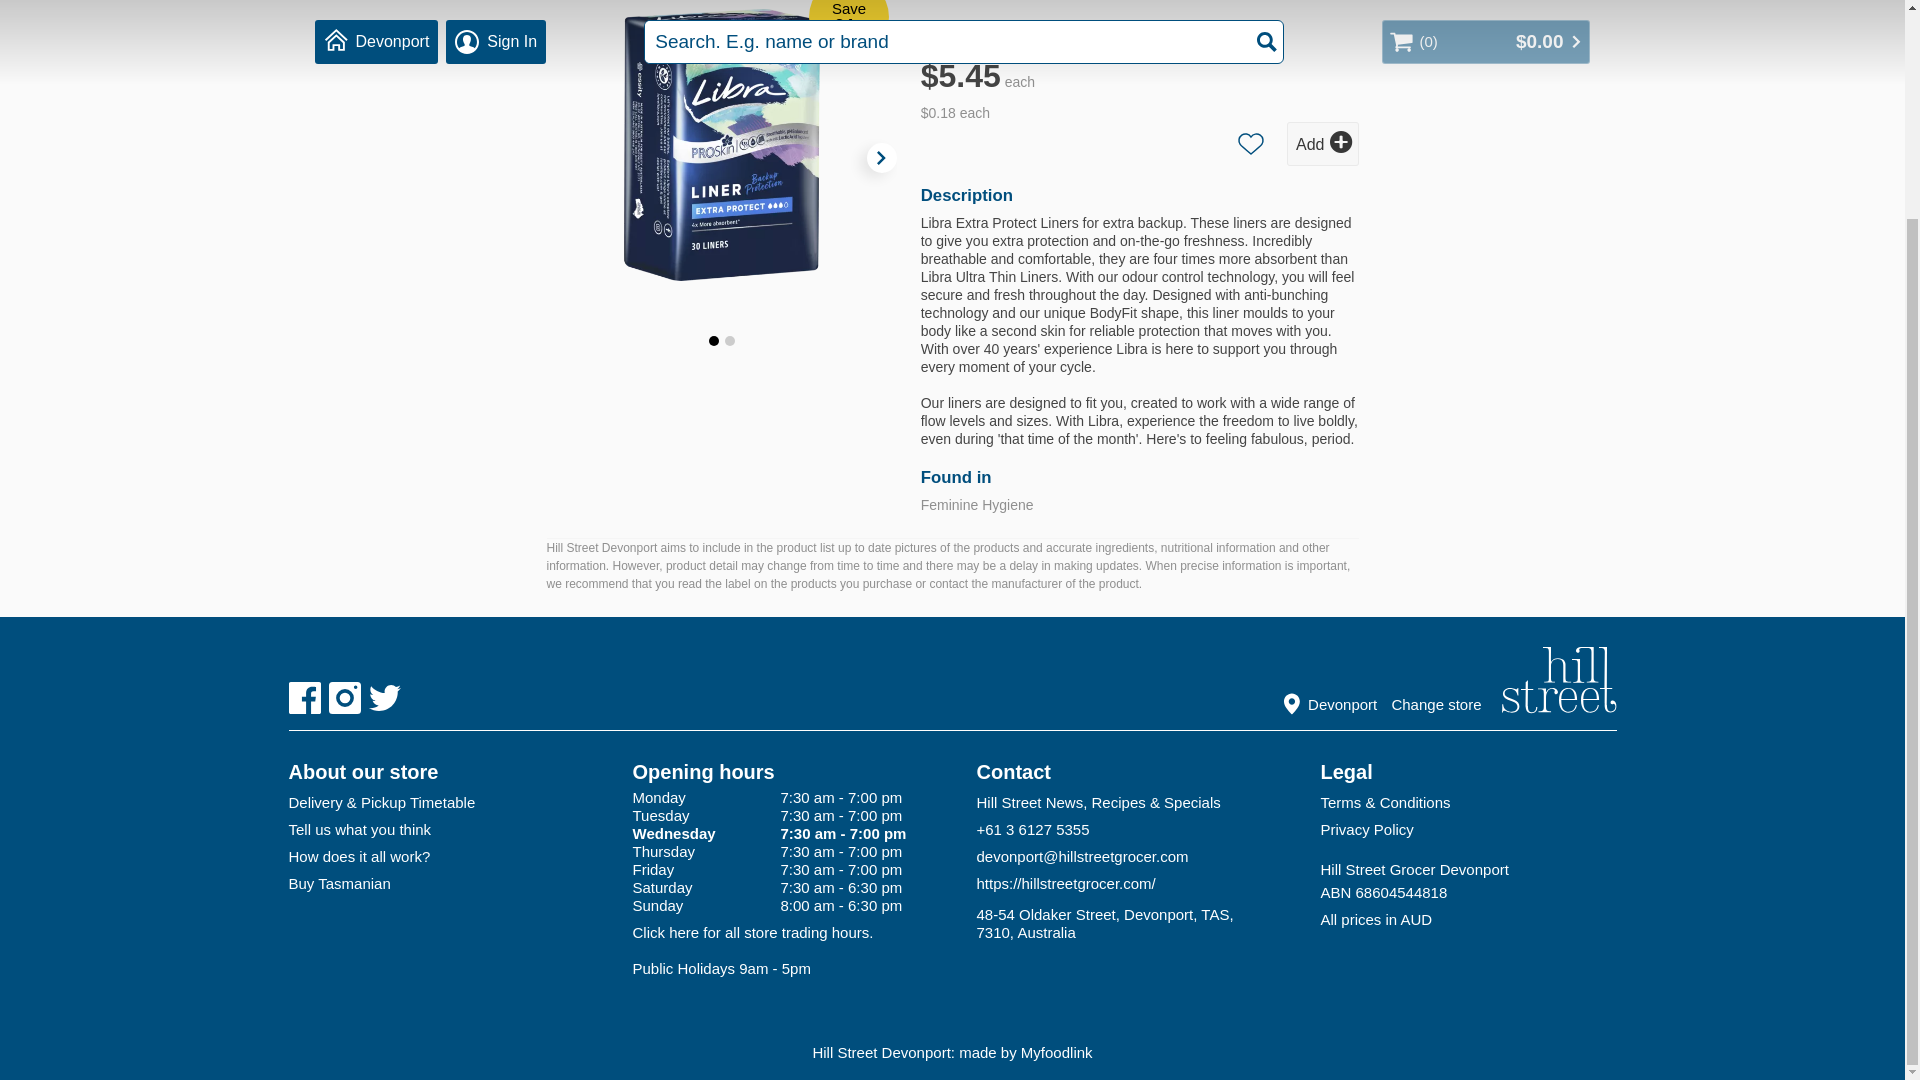  Describe the element at coordinates (1468, 830) in the screenshot. I see `Privacy Policy` at that location.